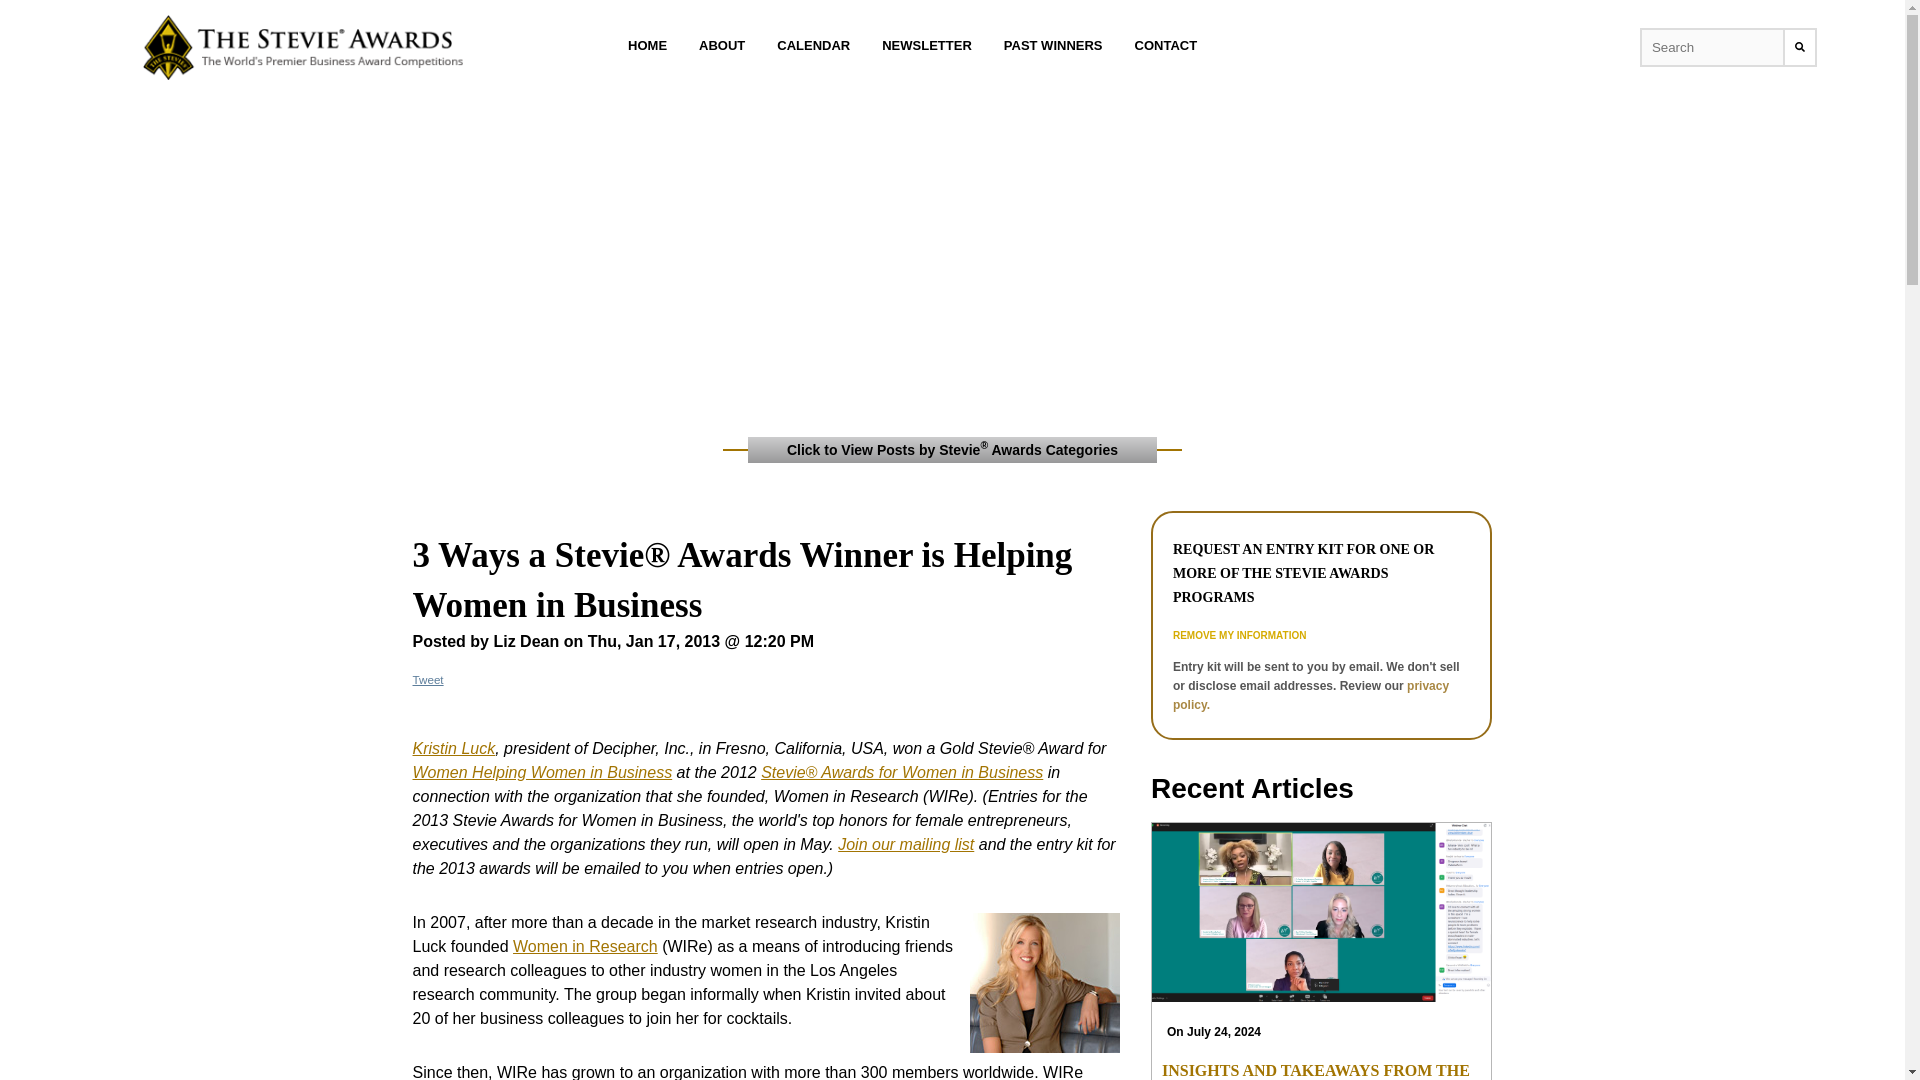  What do you see at coordinates (542, 772) in the screenshot?
I see `Women Helping Women in Business` at bounding box center [542, 772].